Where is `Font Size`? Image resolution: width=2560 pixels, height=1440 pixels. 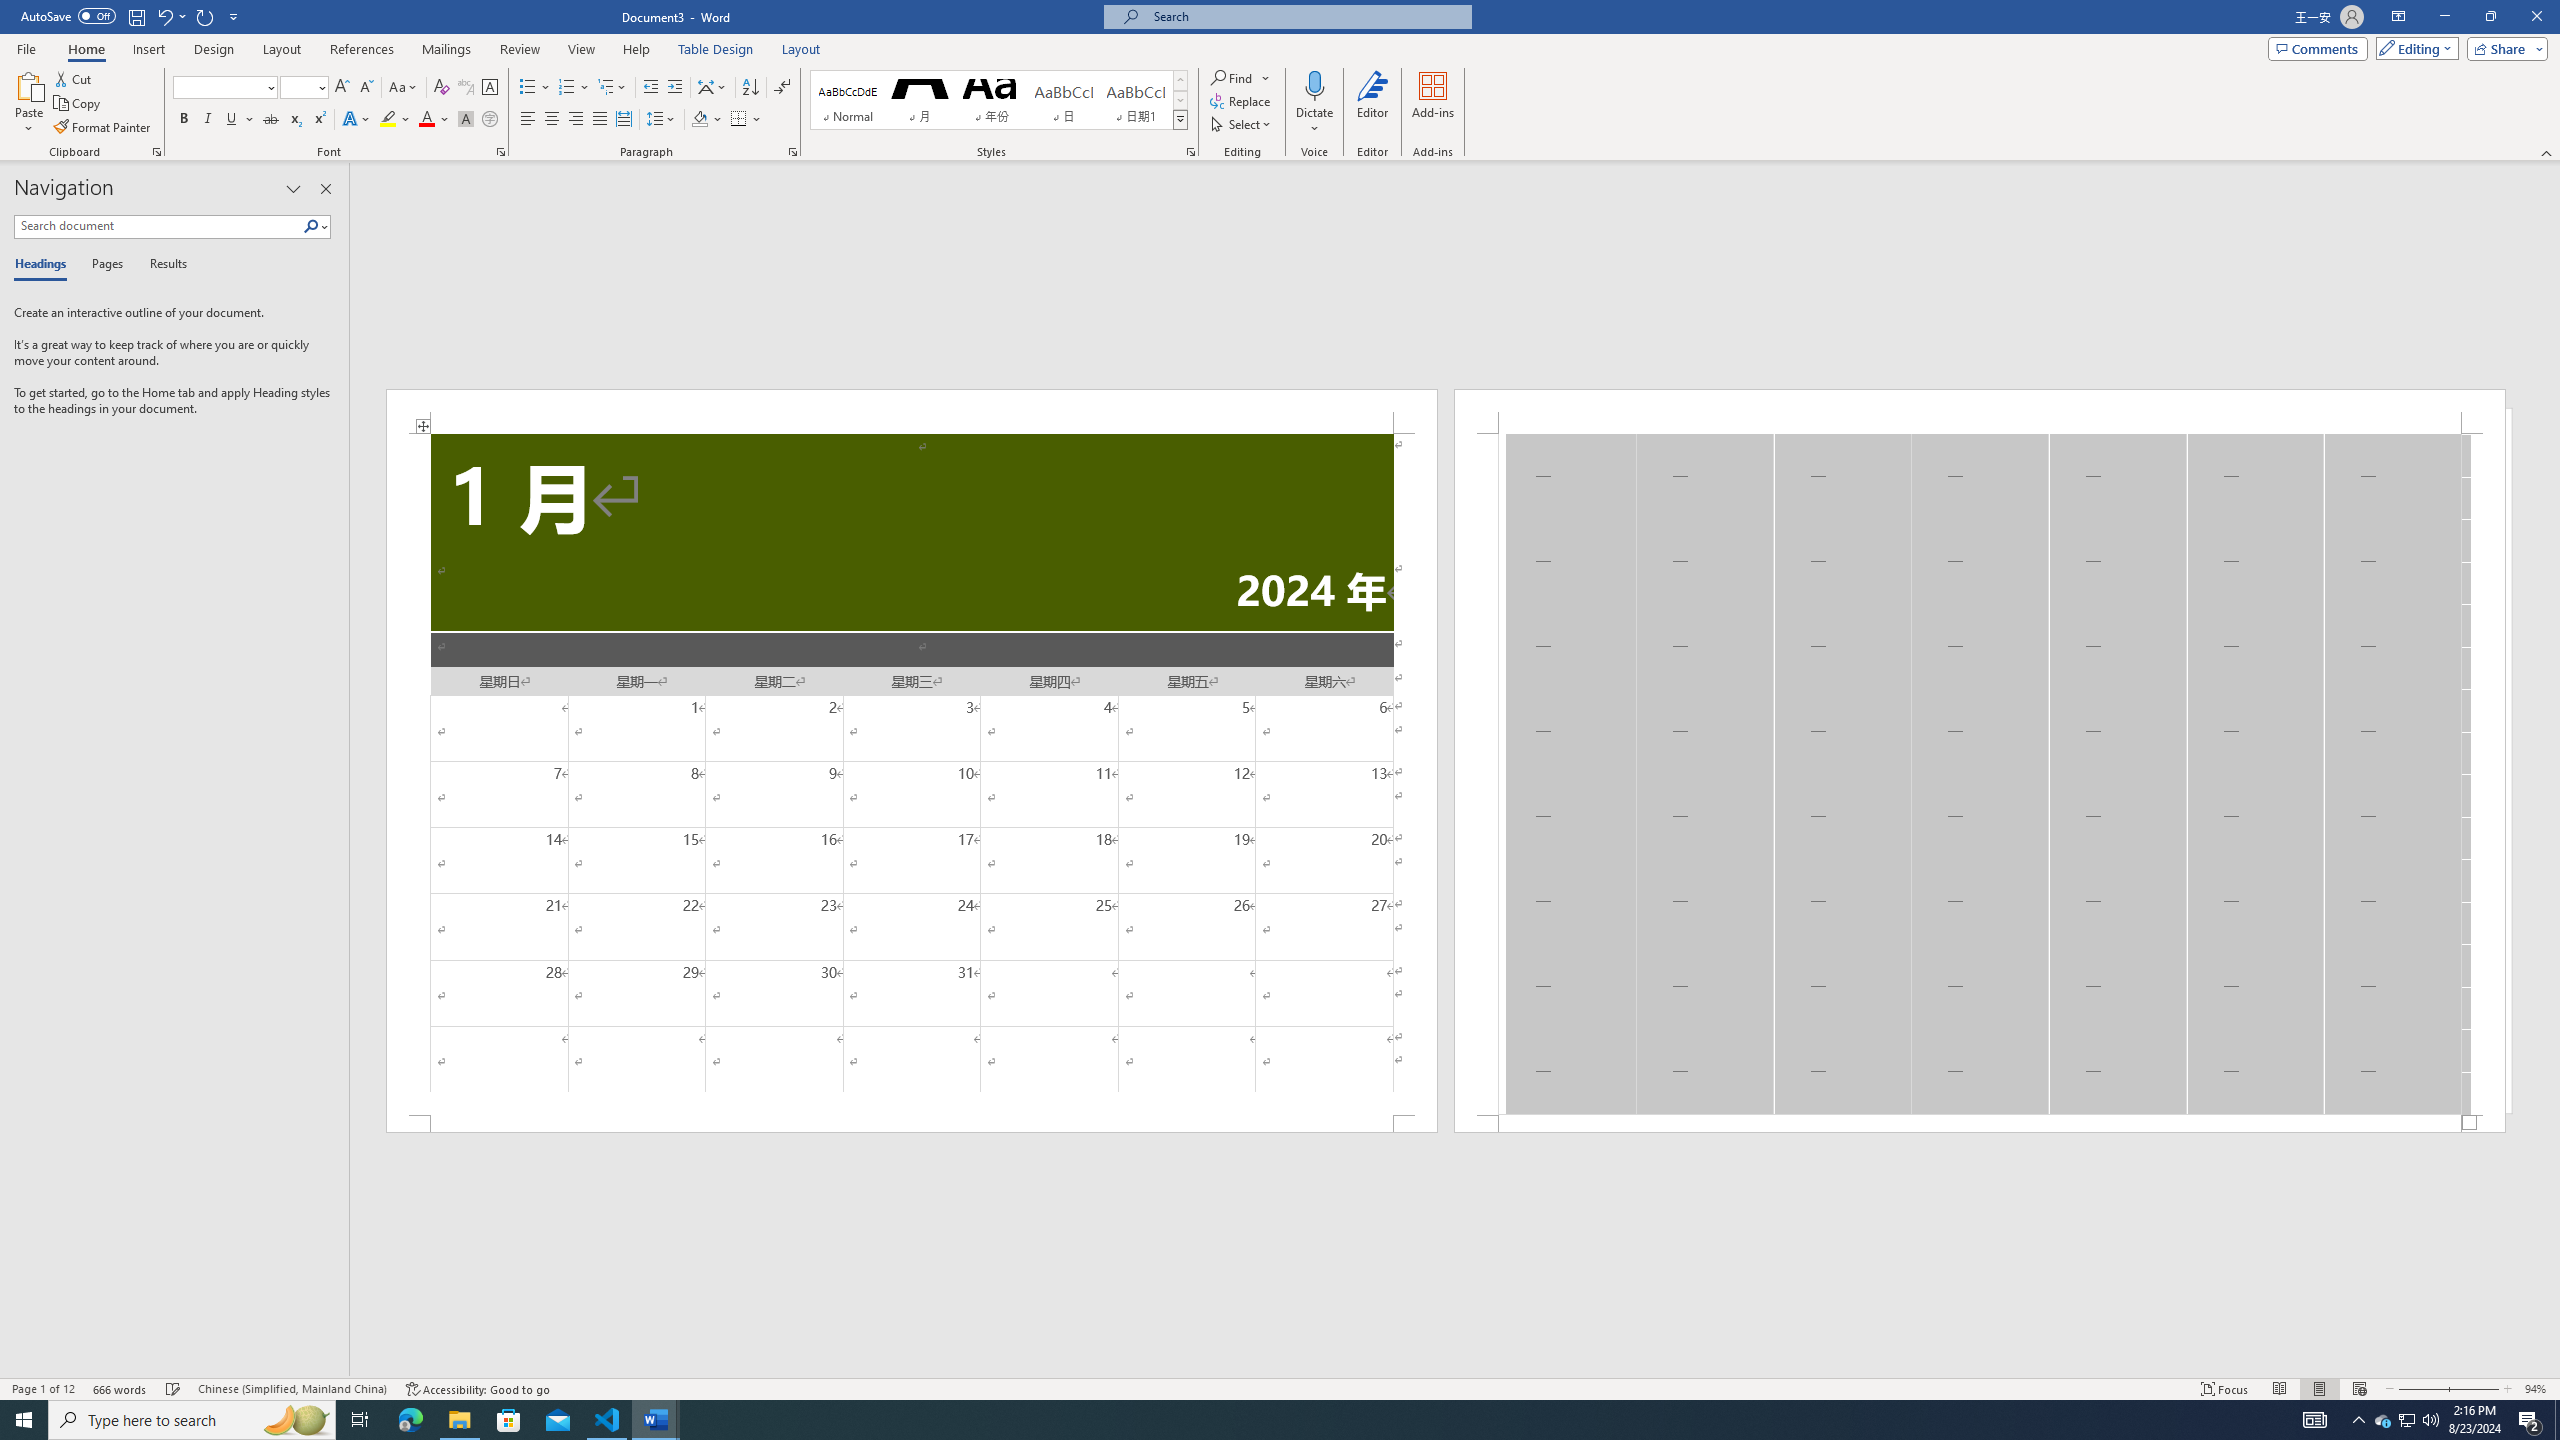 Font Size is located at coordinates (298, 86).